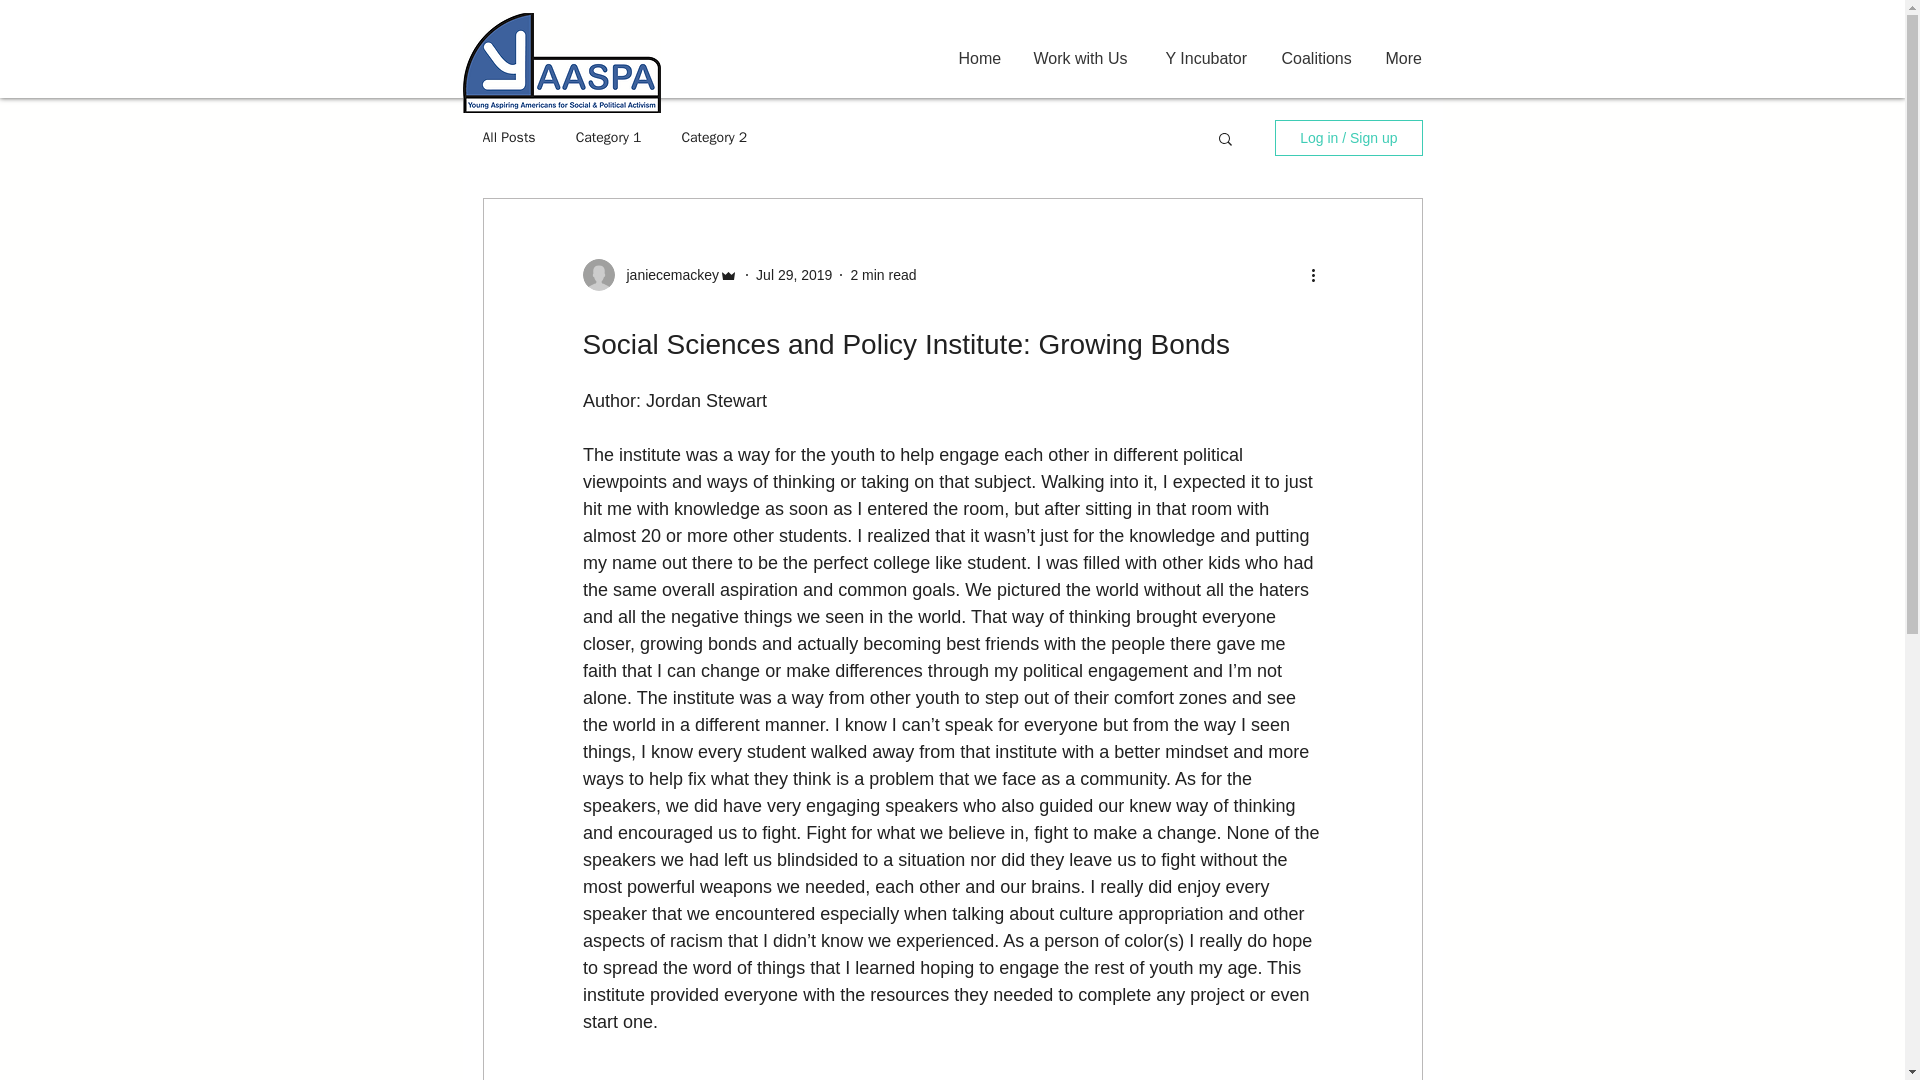 The width and height of the screenshot is (1920, 1080). Describe the element at coordinates (1084, 58) in the screenshot. I see `Work with Us` at that location.